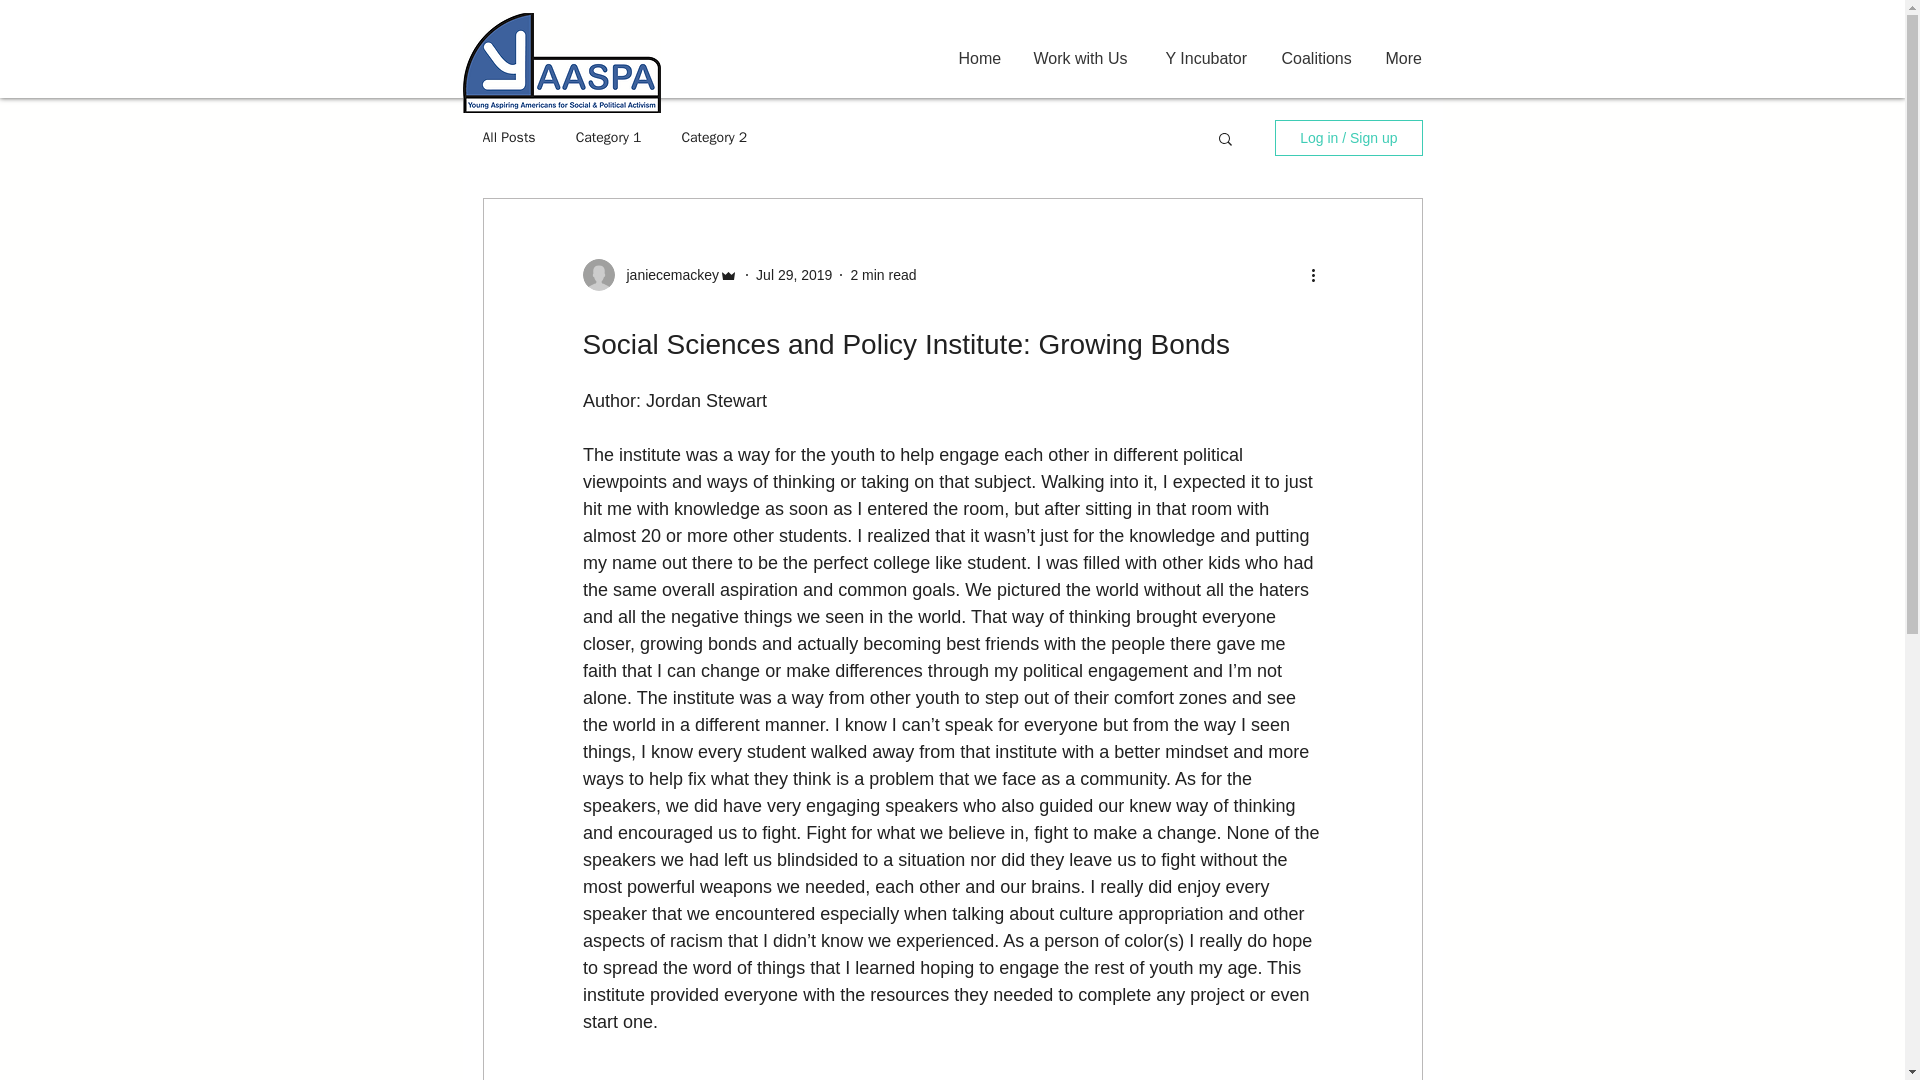 The width and height of the screenshot is (1920, 1080). Describe the element at coordinates (1084, 58) in the screenshot. I see `Work with Us` at that location.